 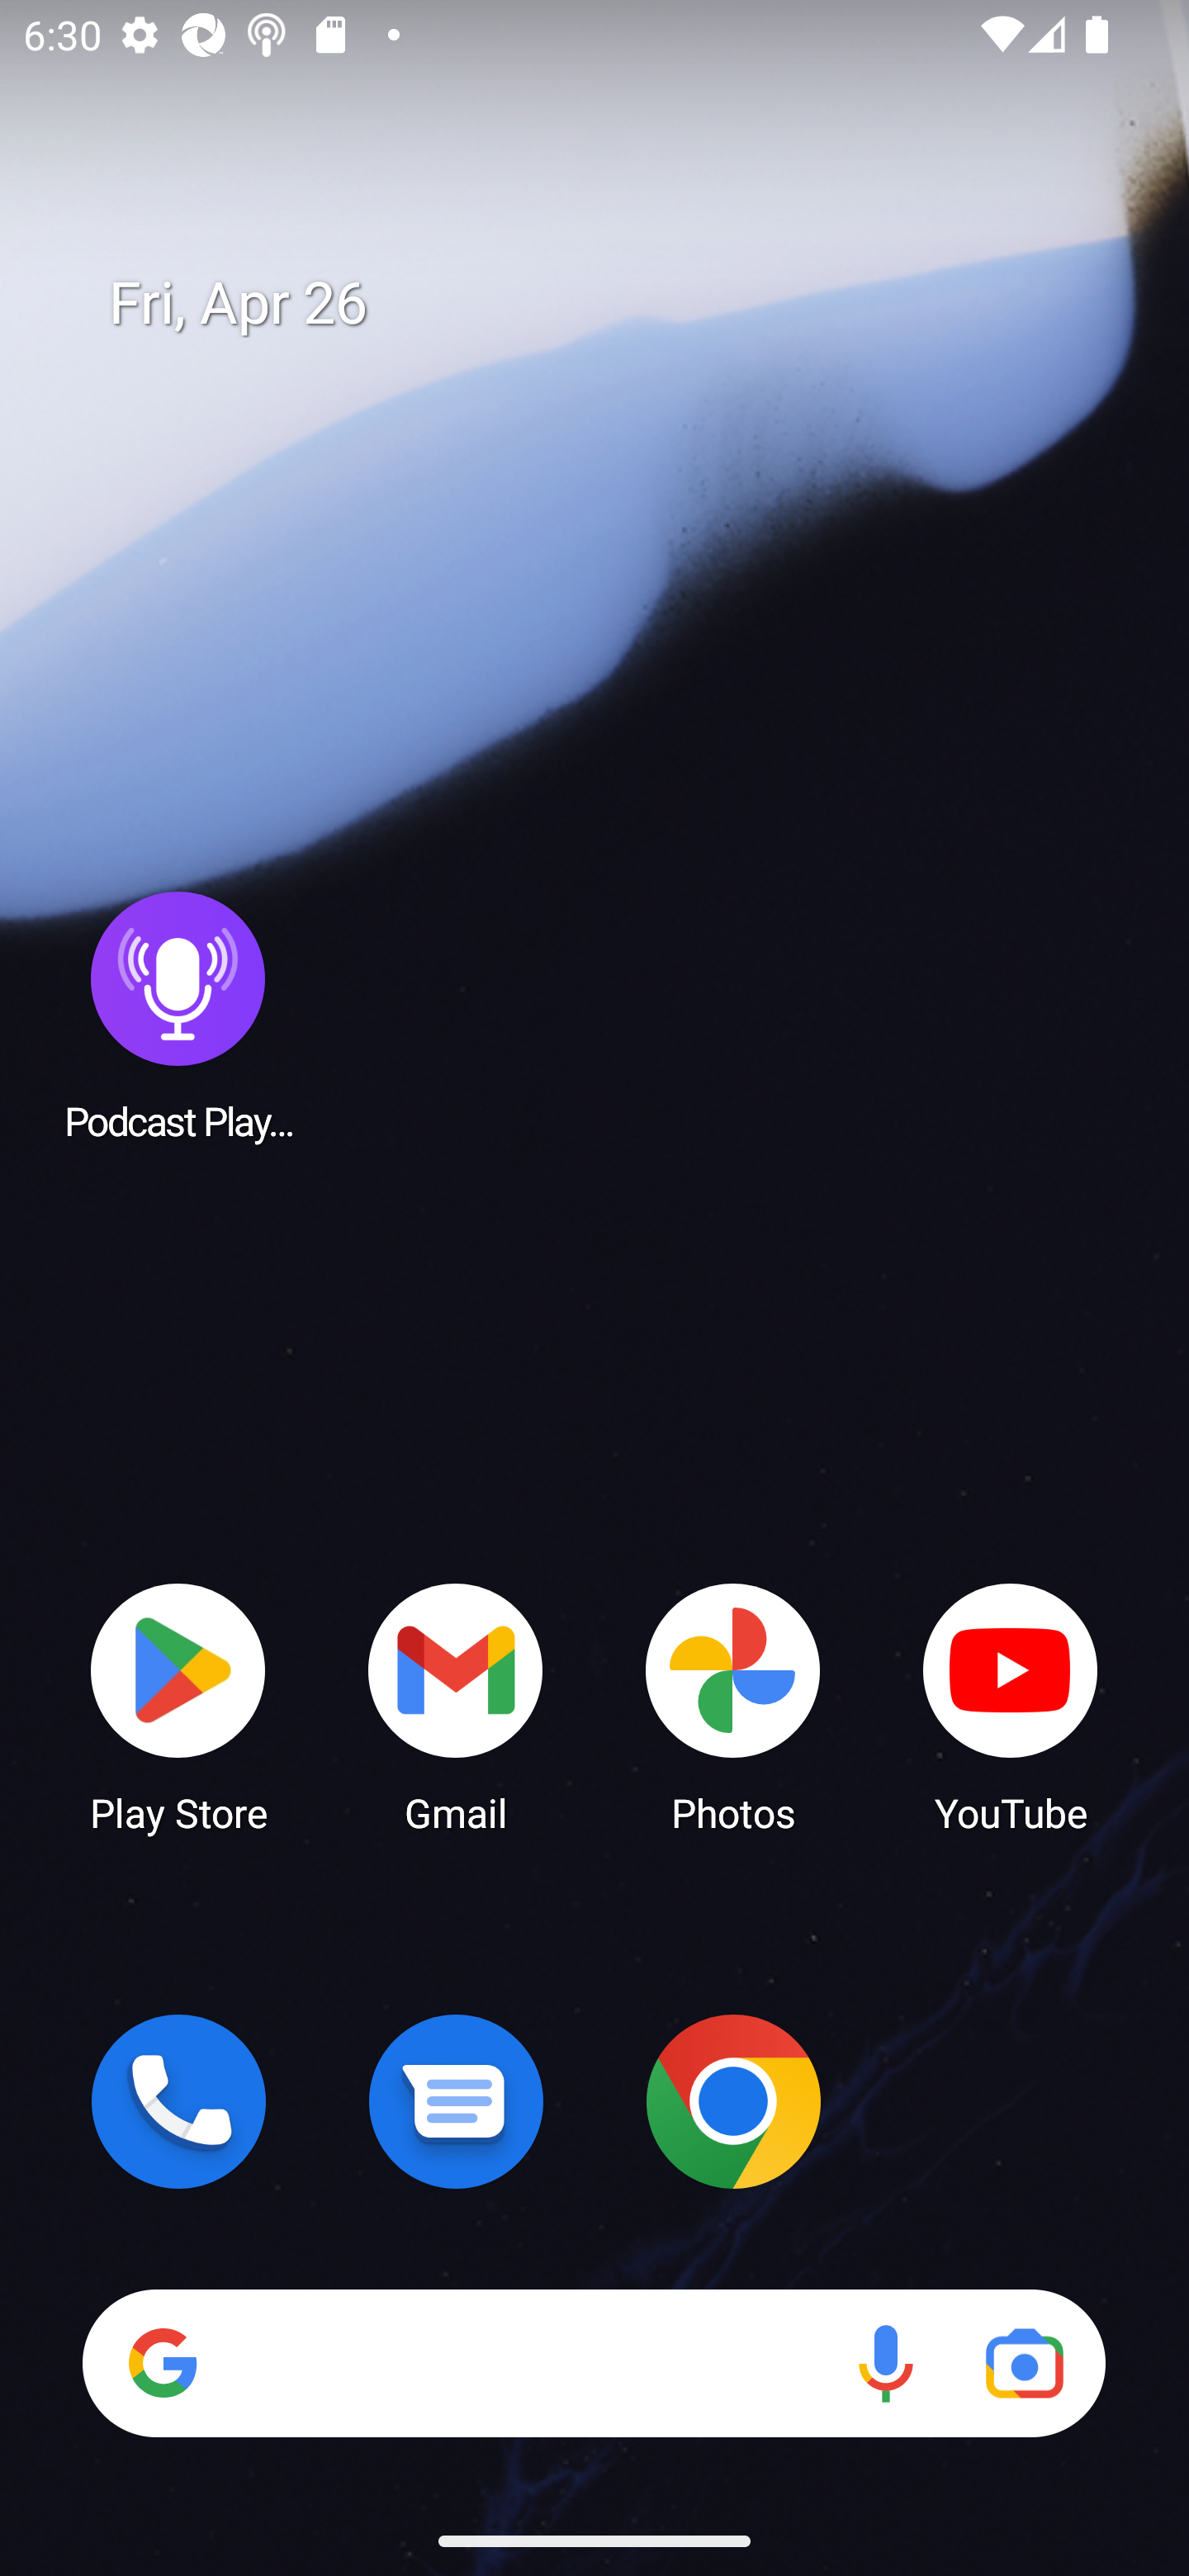 I want to click on Search Voice search Google Lens, so click(x=594, y=2363).